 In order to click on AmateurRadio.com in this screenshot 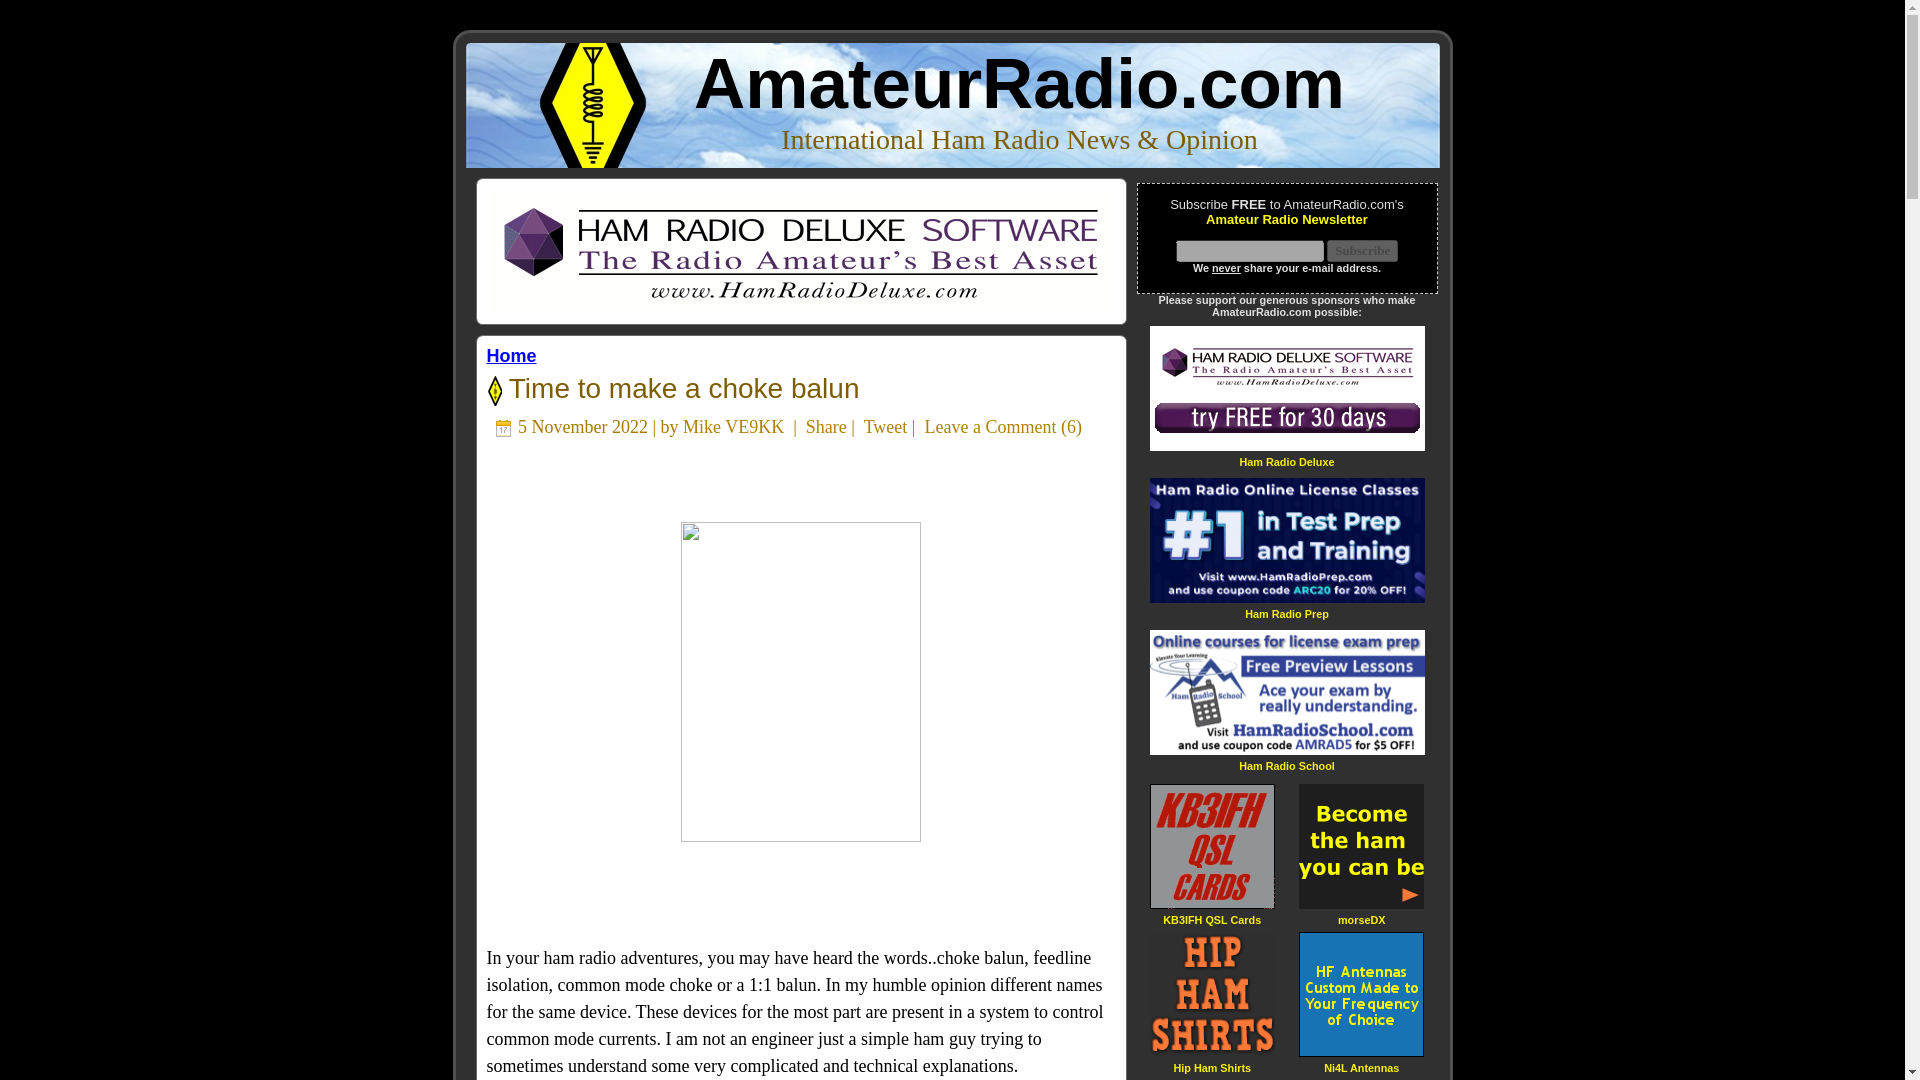, I will do `click(1019, 84)`.